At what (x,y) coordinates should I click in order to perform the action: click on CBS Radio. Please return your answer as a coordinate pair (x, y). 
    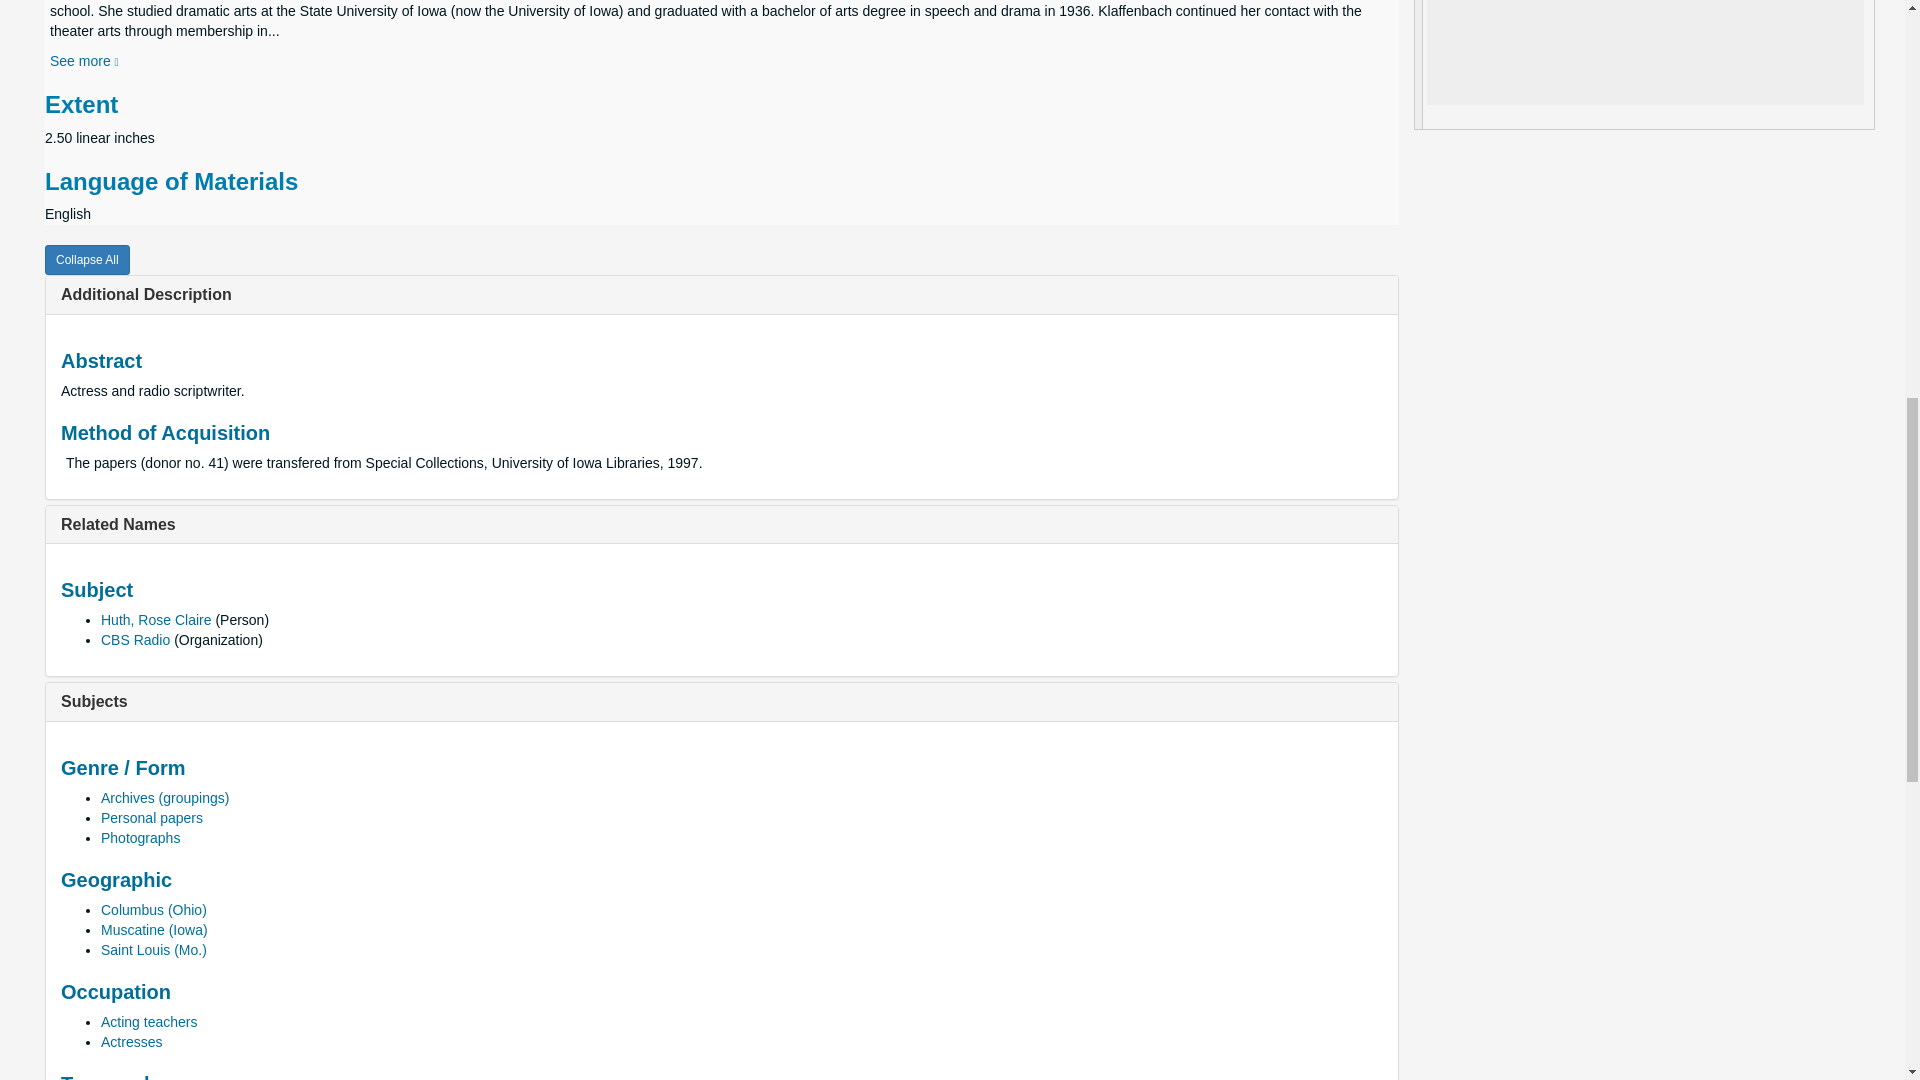
    Looking at the image, I should click on (136, 640).